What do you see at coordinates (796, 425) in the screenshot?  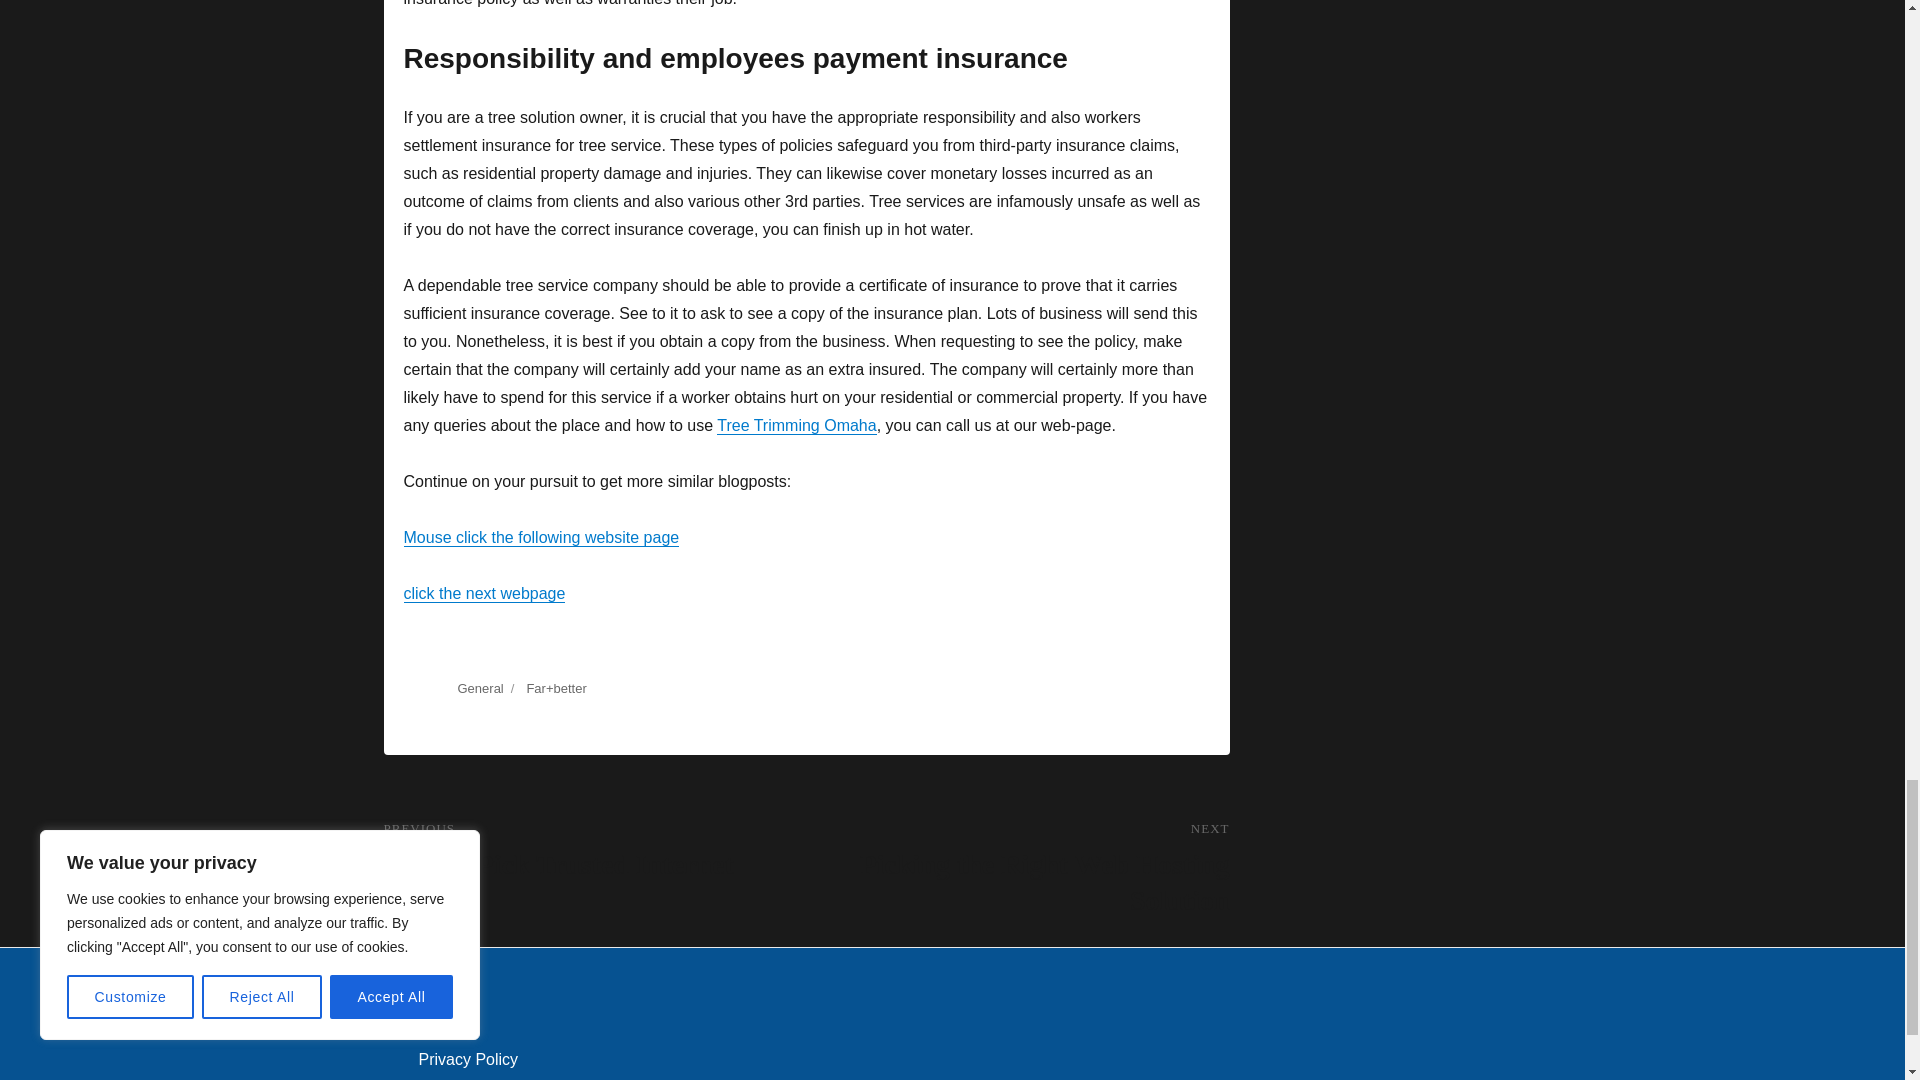 I see `Tree Trimming Omaha` at bounding box center [796, 425].